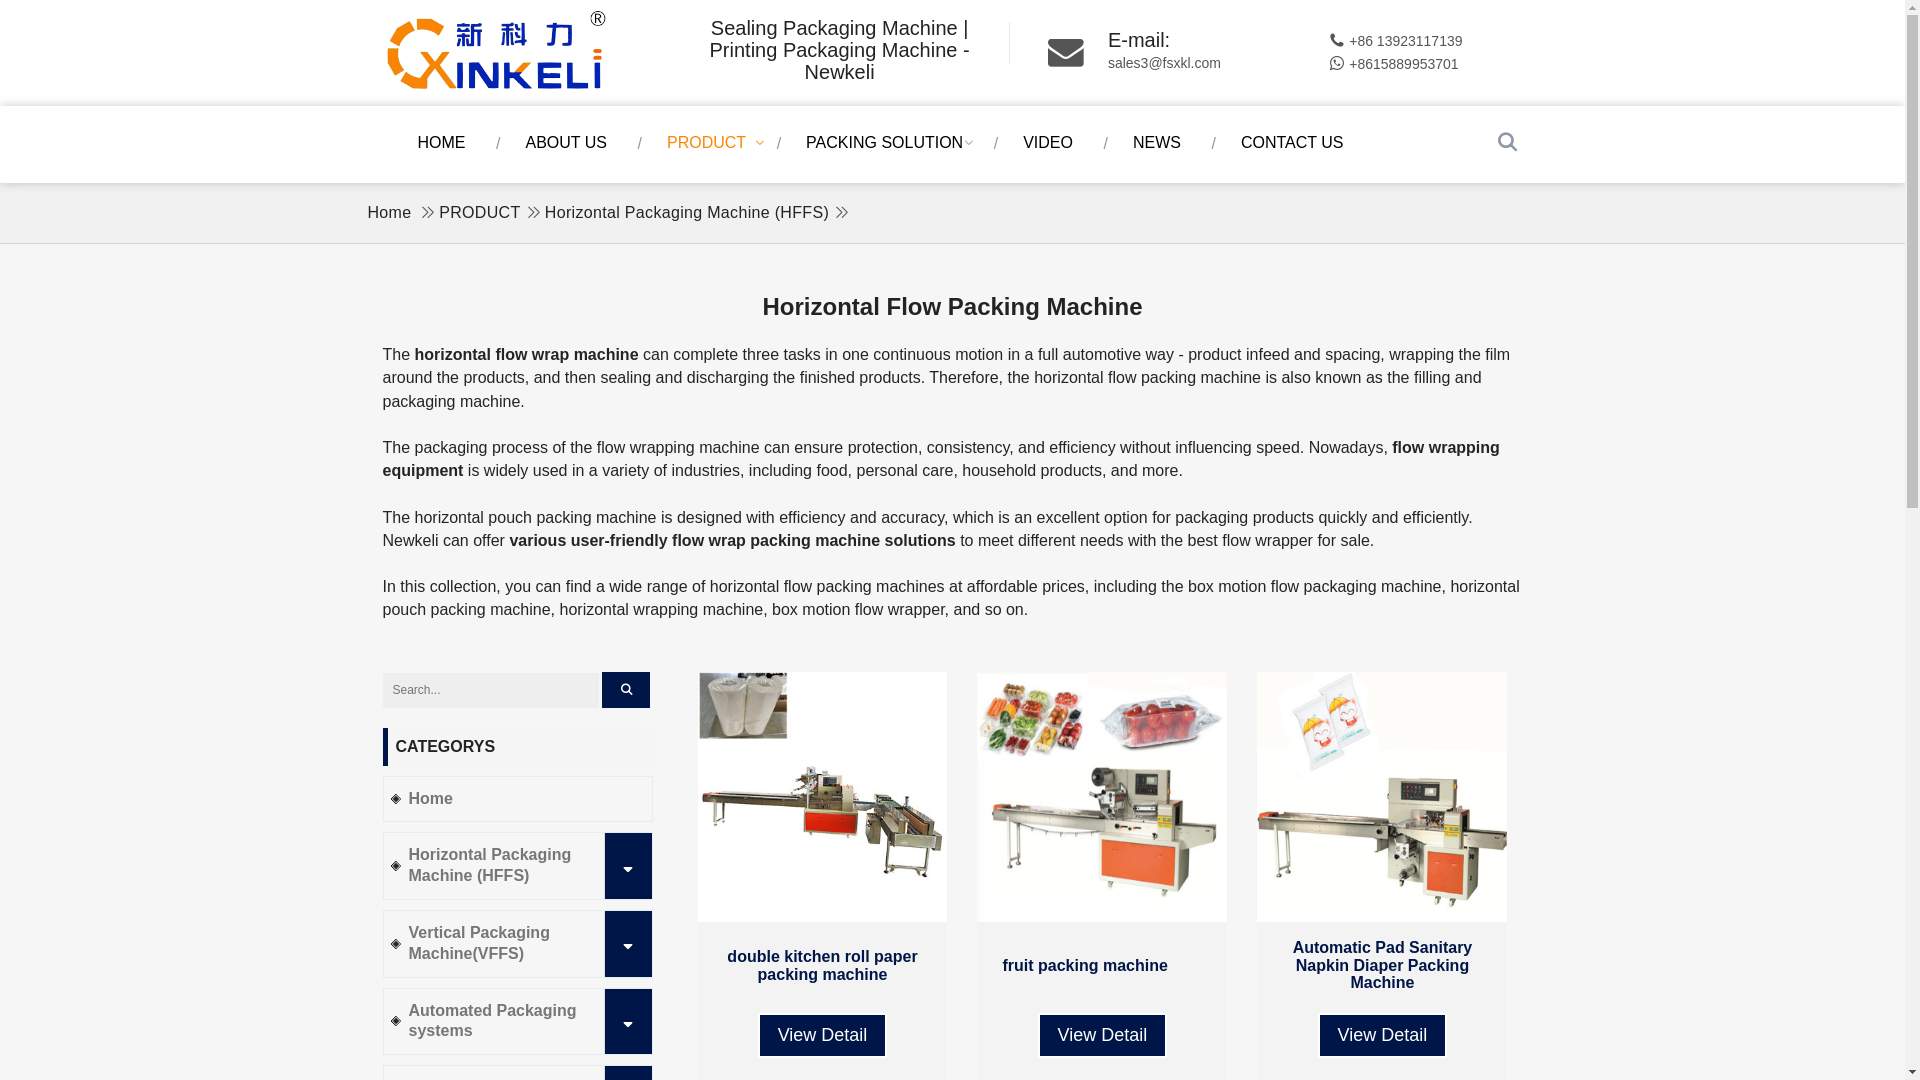 The height and width of the screenshot is (1080, 1920). Describe the element at coordinates (1052, 143) in the screenshot. I see `VIDEO` at that location.